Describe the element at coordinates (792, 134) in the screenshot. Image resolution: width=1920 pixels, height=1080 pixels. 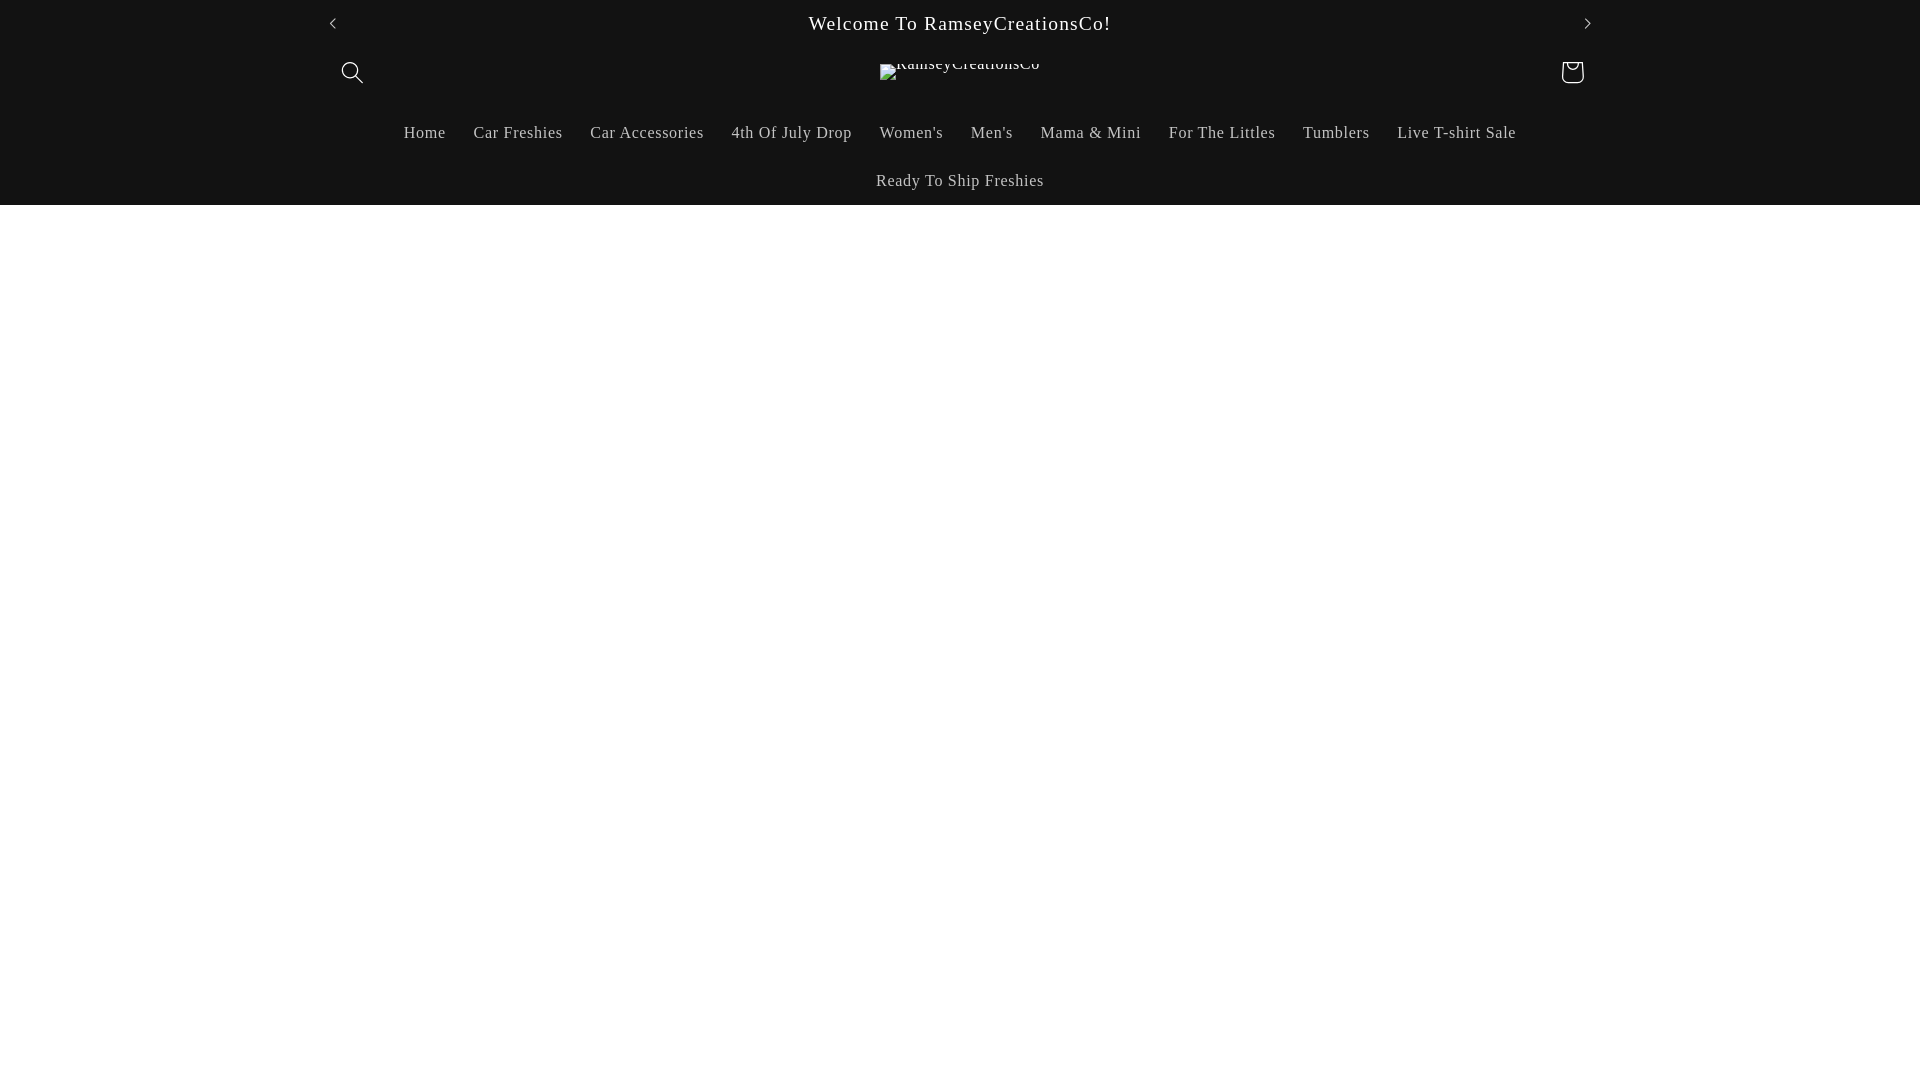
I see `4th Of July Drop` at that location.